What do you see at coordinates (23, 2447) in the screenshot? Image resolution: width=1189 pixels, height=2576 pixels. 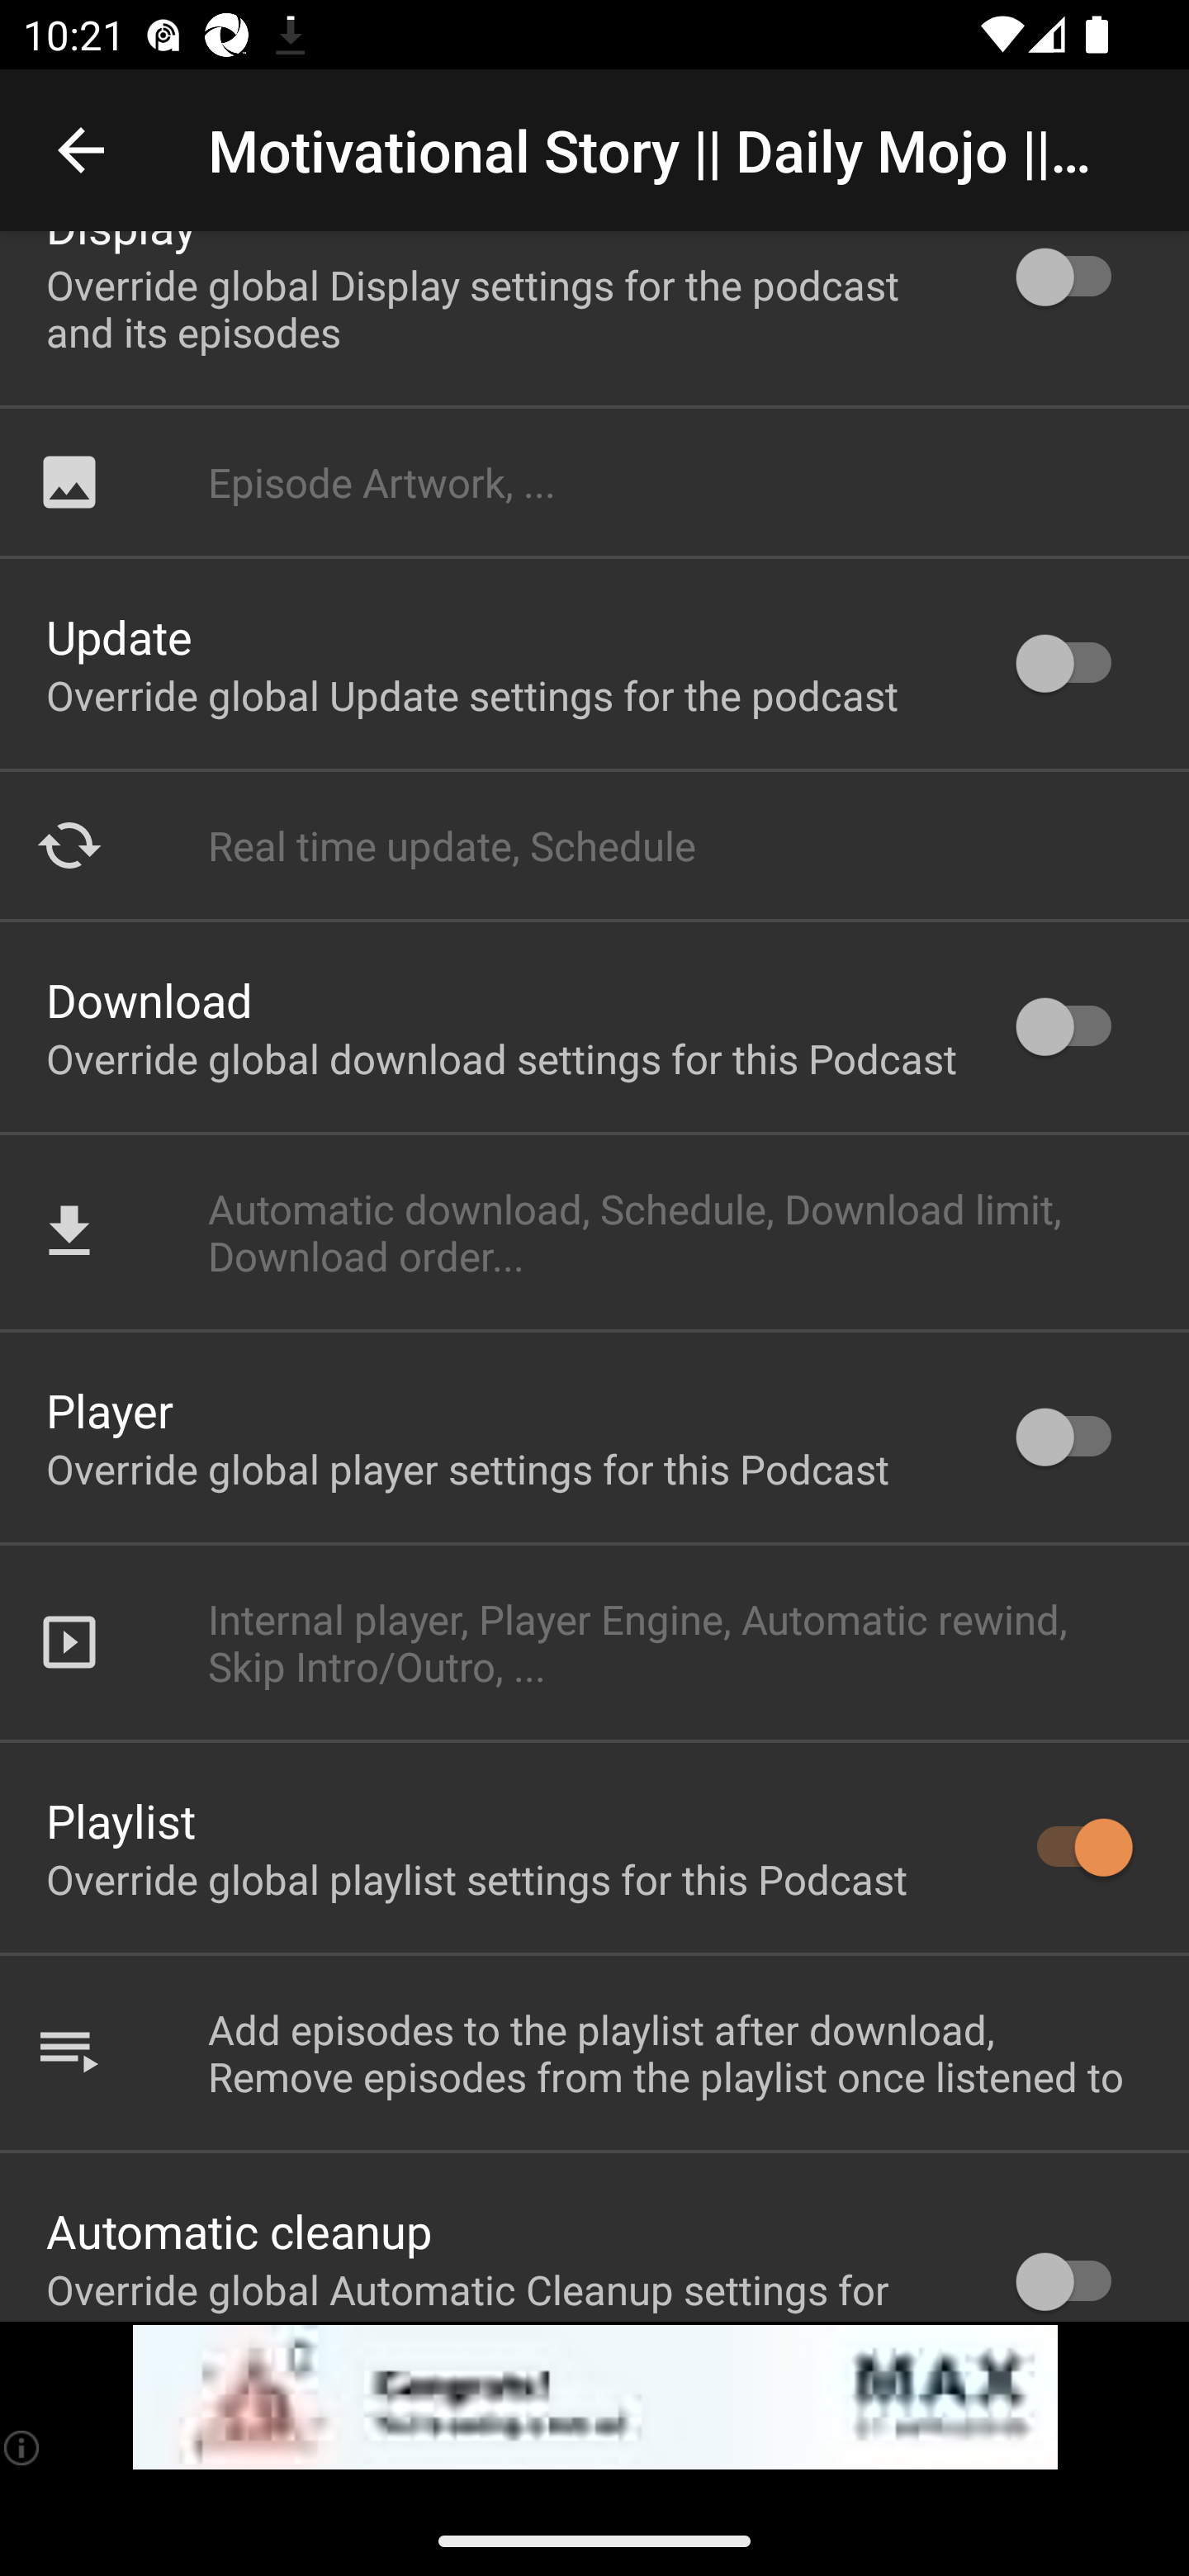 I see `(i)` at bounding box center [23, 2447].